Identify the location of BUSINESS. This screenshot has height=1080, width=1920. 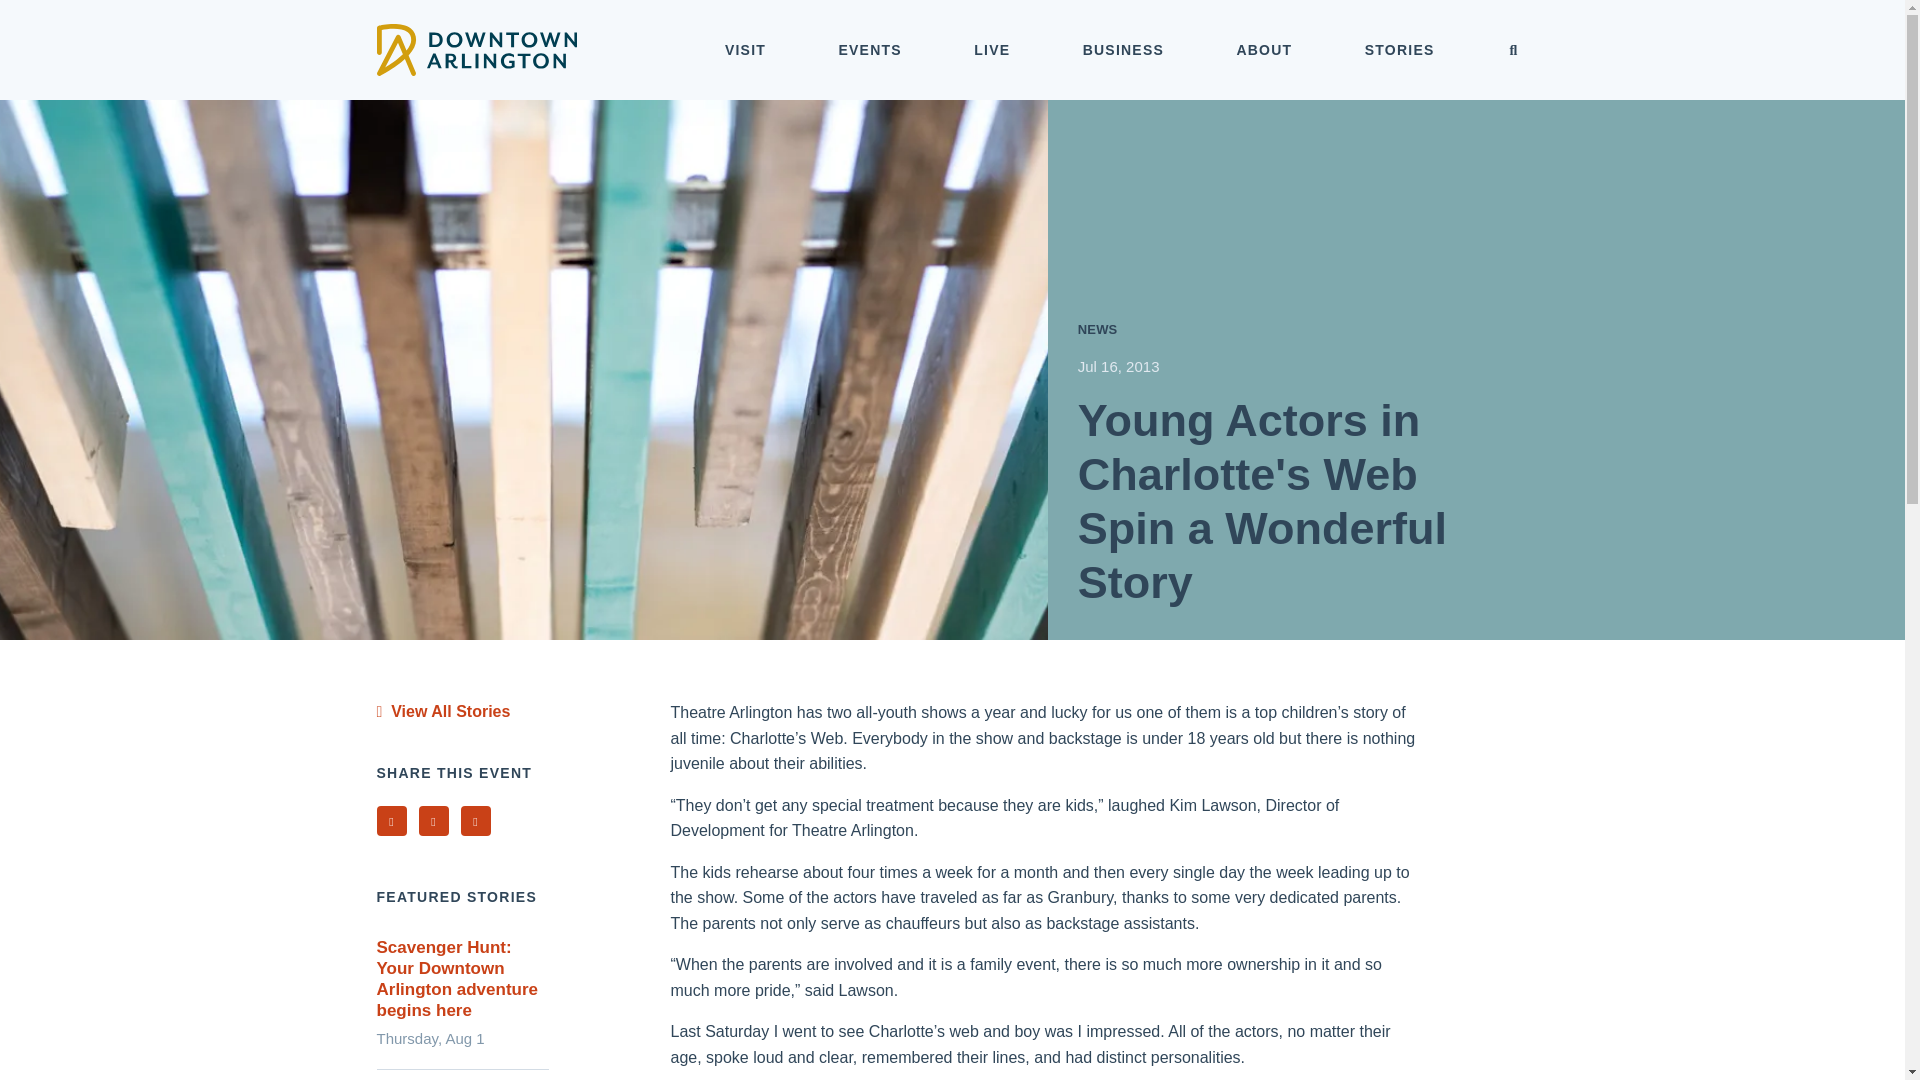
(1123, 50).